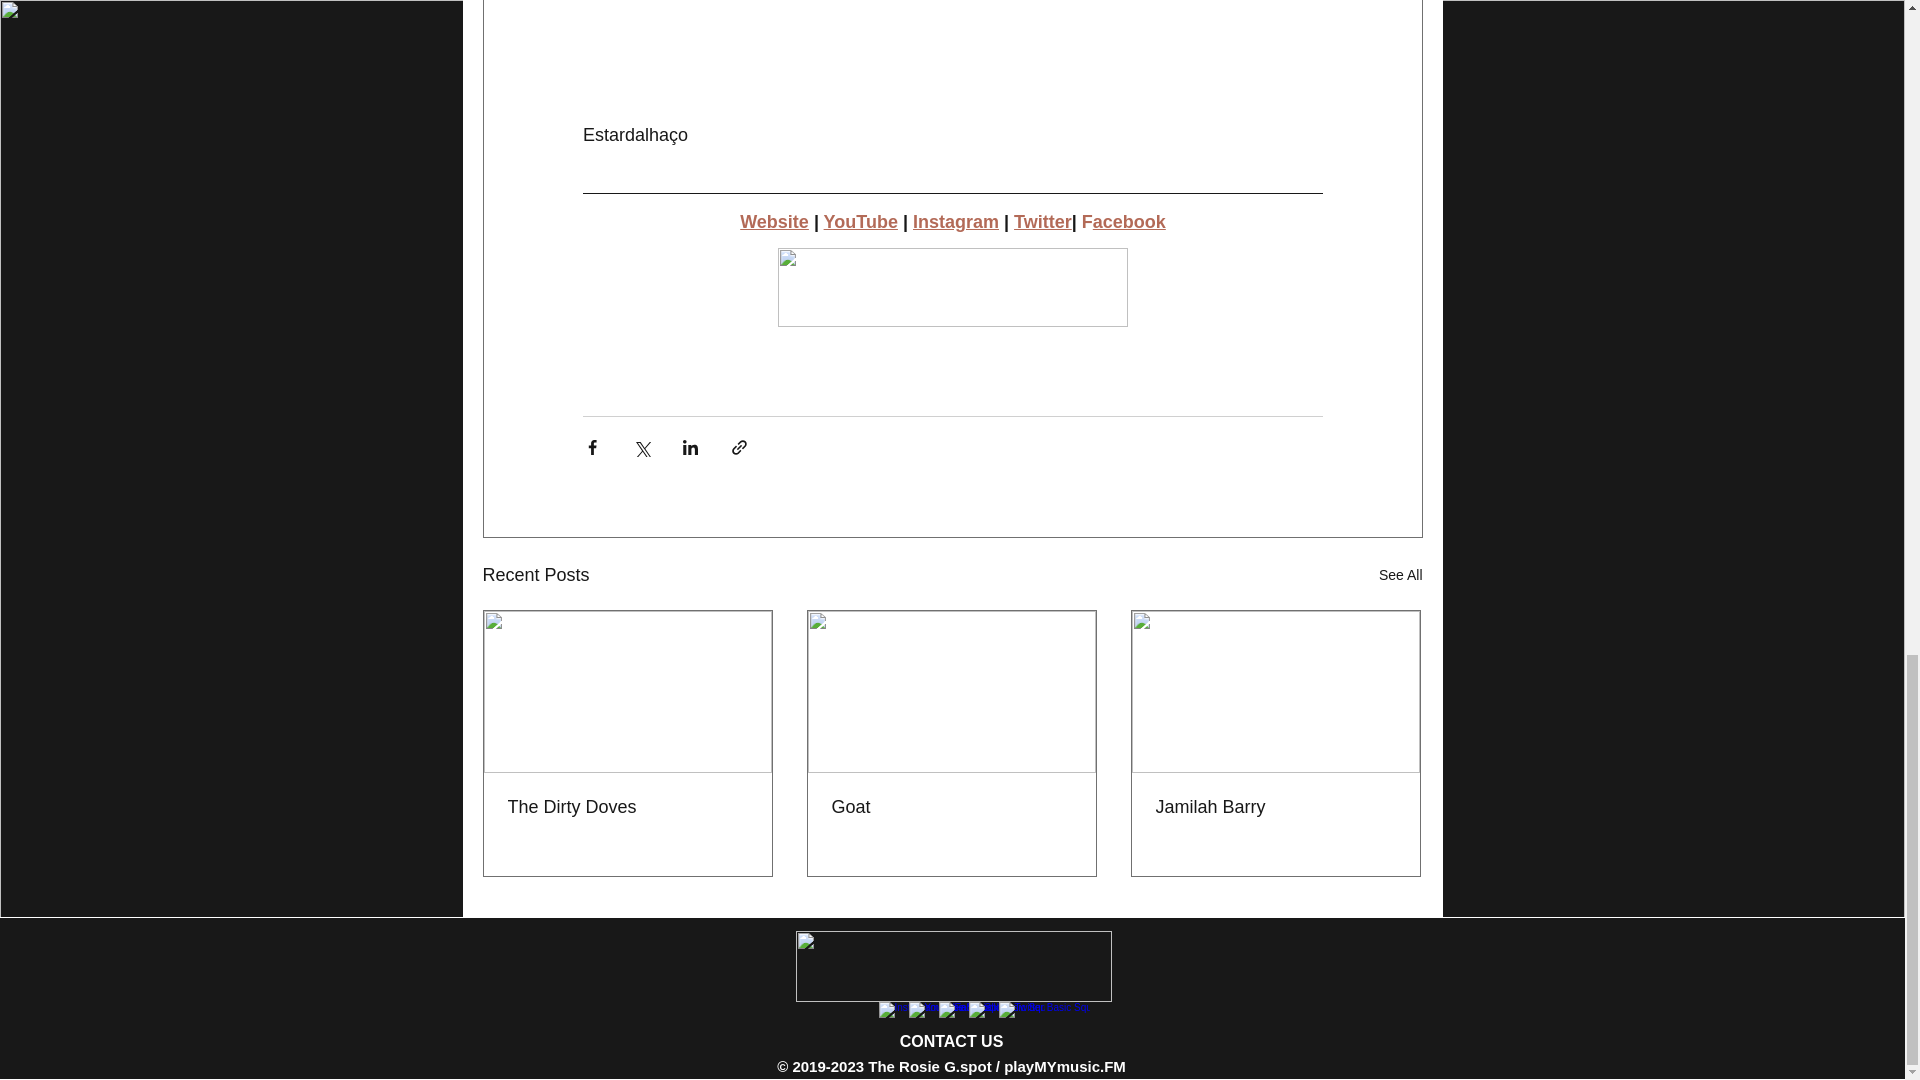  What do you see at coordinates (774, 222) in the screenshot?
I see `Website` at bounding box center [774, 222].